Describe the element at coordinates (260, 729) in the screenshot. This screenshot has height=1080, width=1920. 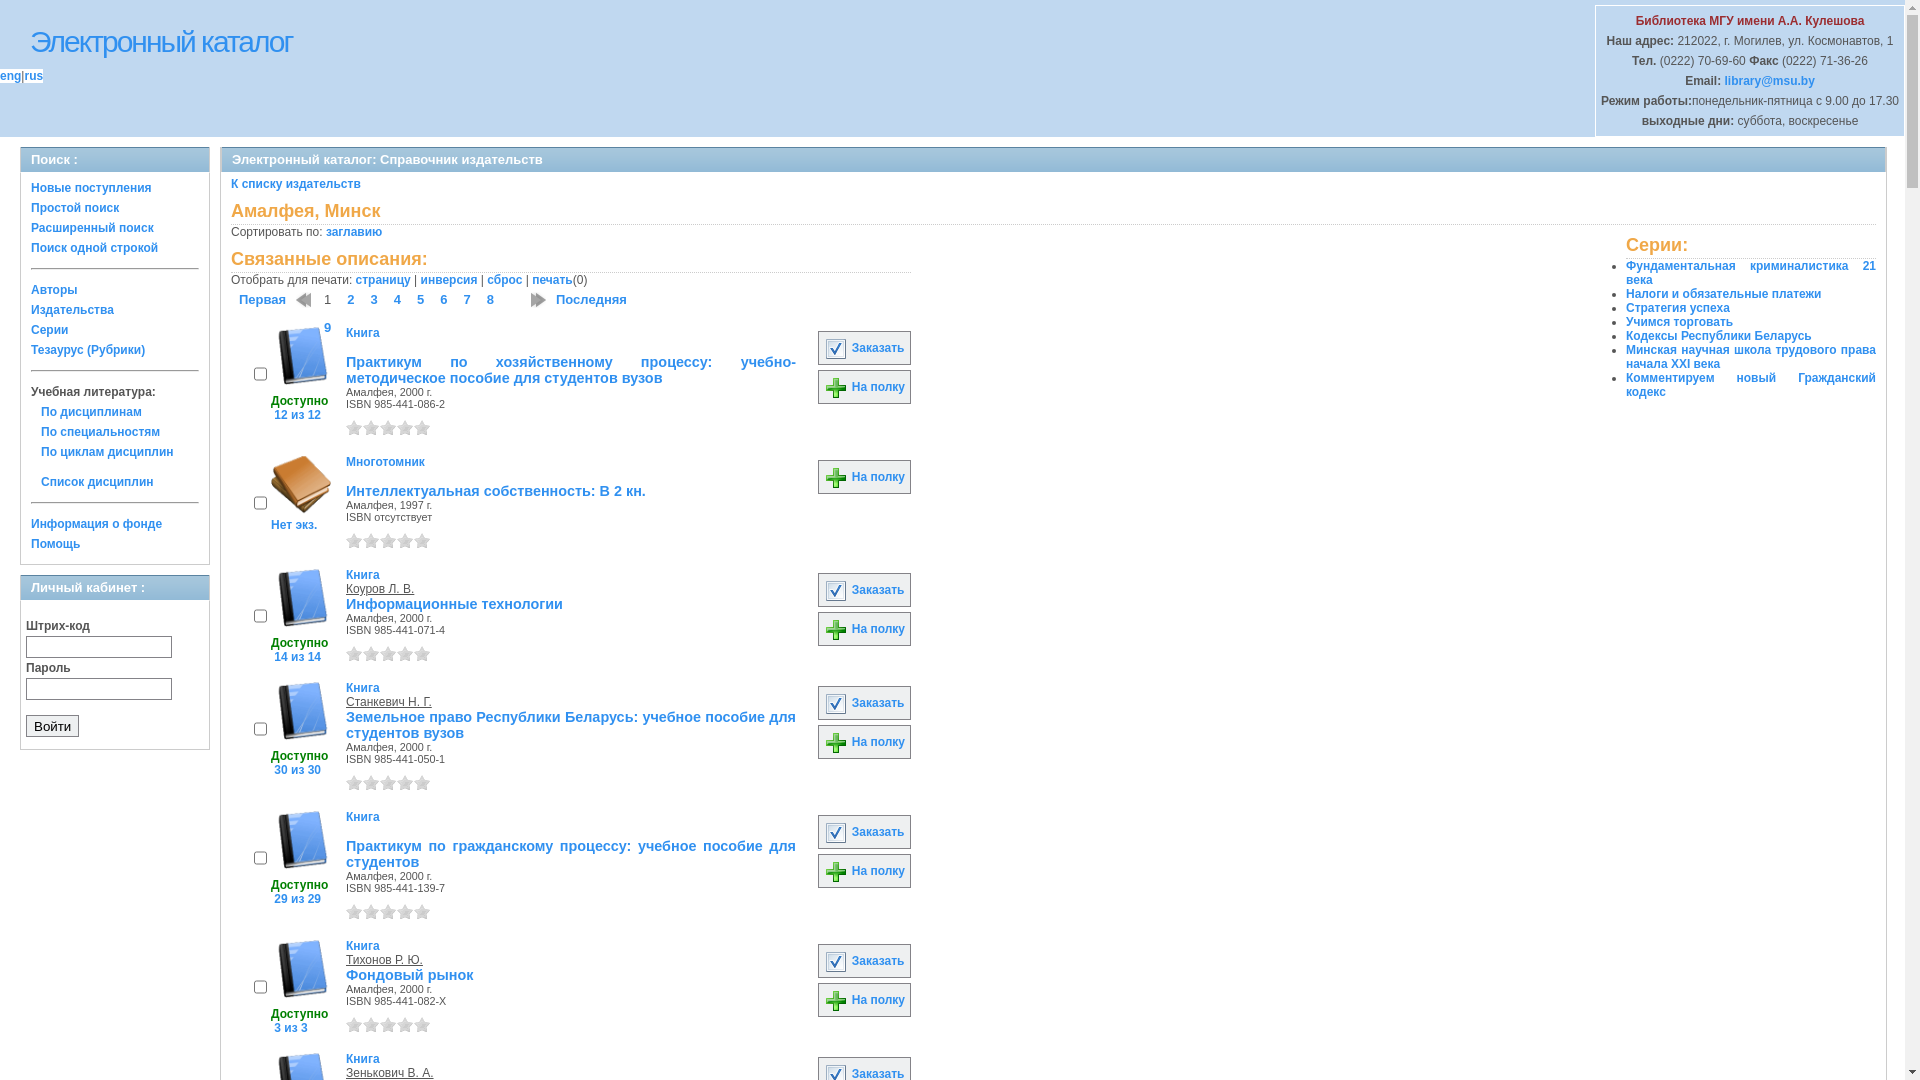
I see `1` at that location.